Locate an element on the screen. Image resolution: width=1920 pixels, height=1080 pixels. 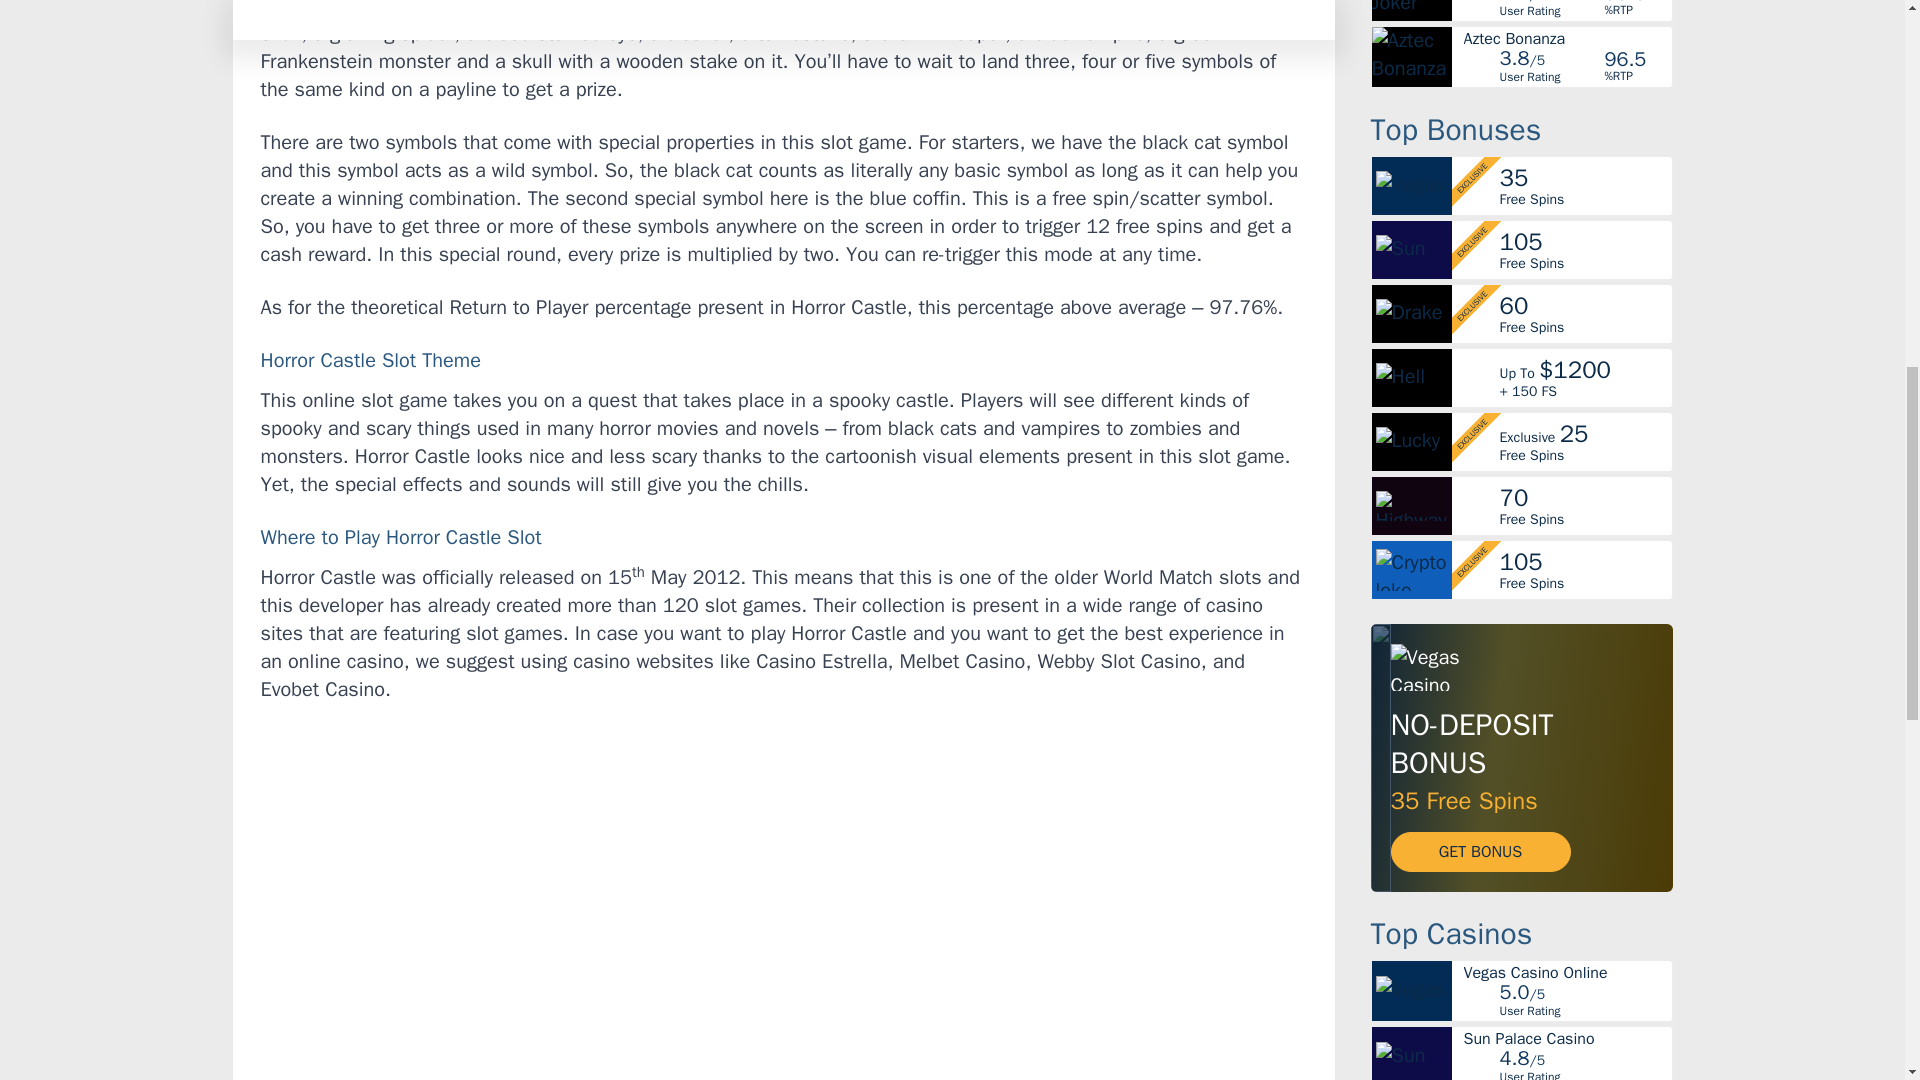
Vegas Casino Online is located at coordinates (1566, 972).